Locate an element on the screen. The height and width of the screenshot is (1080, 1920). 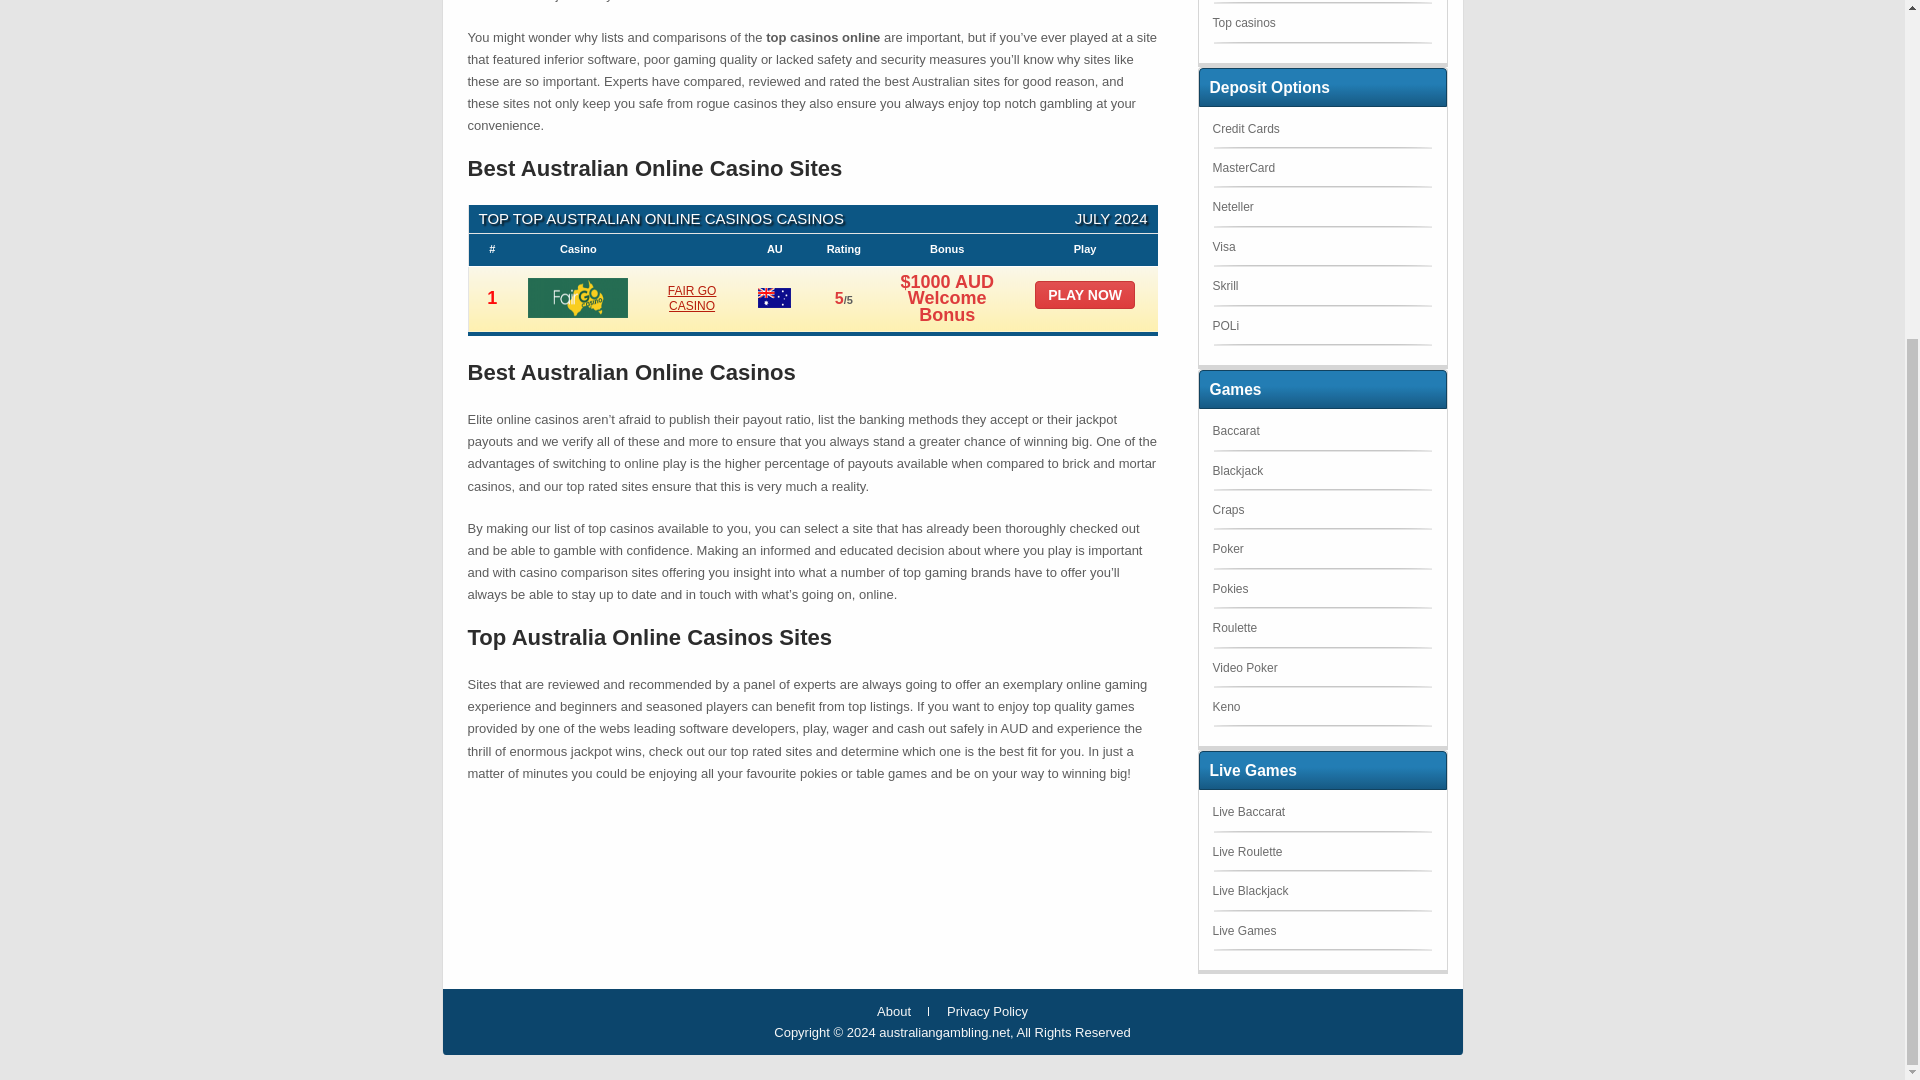
Visa is located at coordinates (1222, 246).